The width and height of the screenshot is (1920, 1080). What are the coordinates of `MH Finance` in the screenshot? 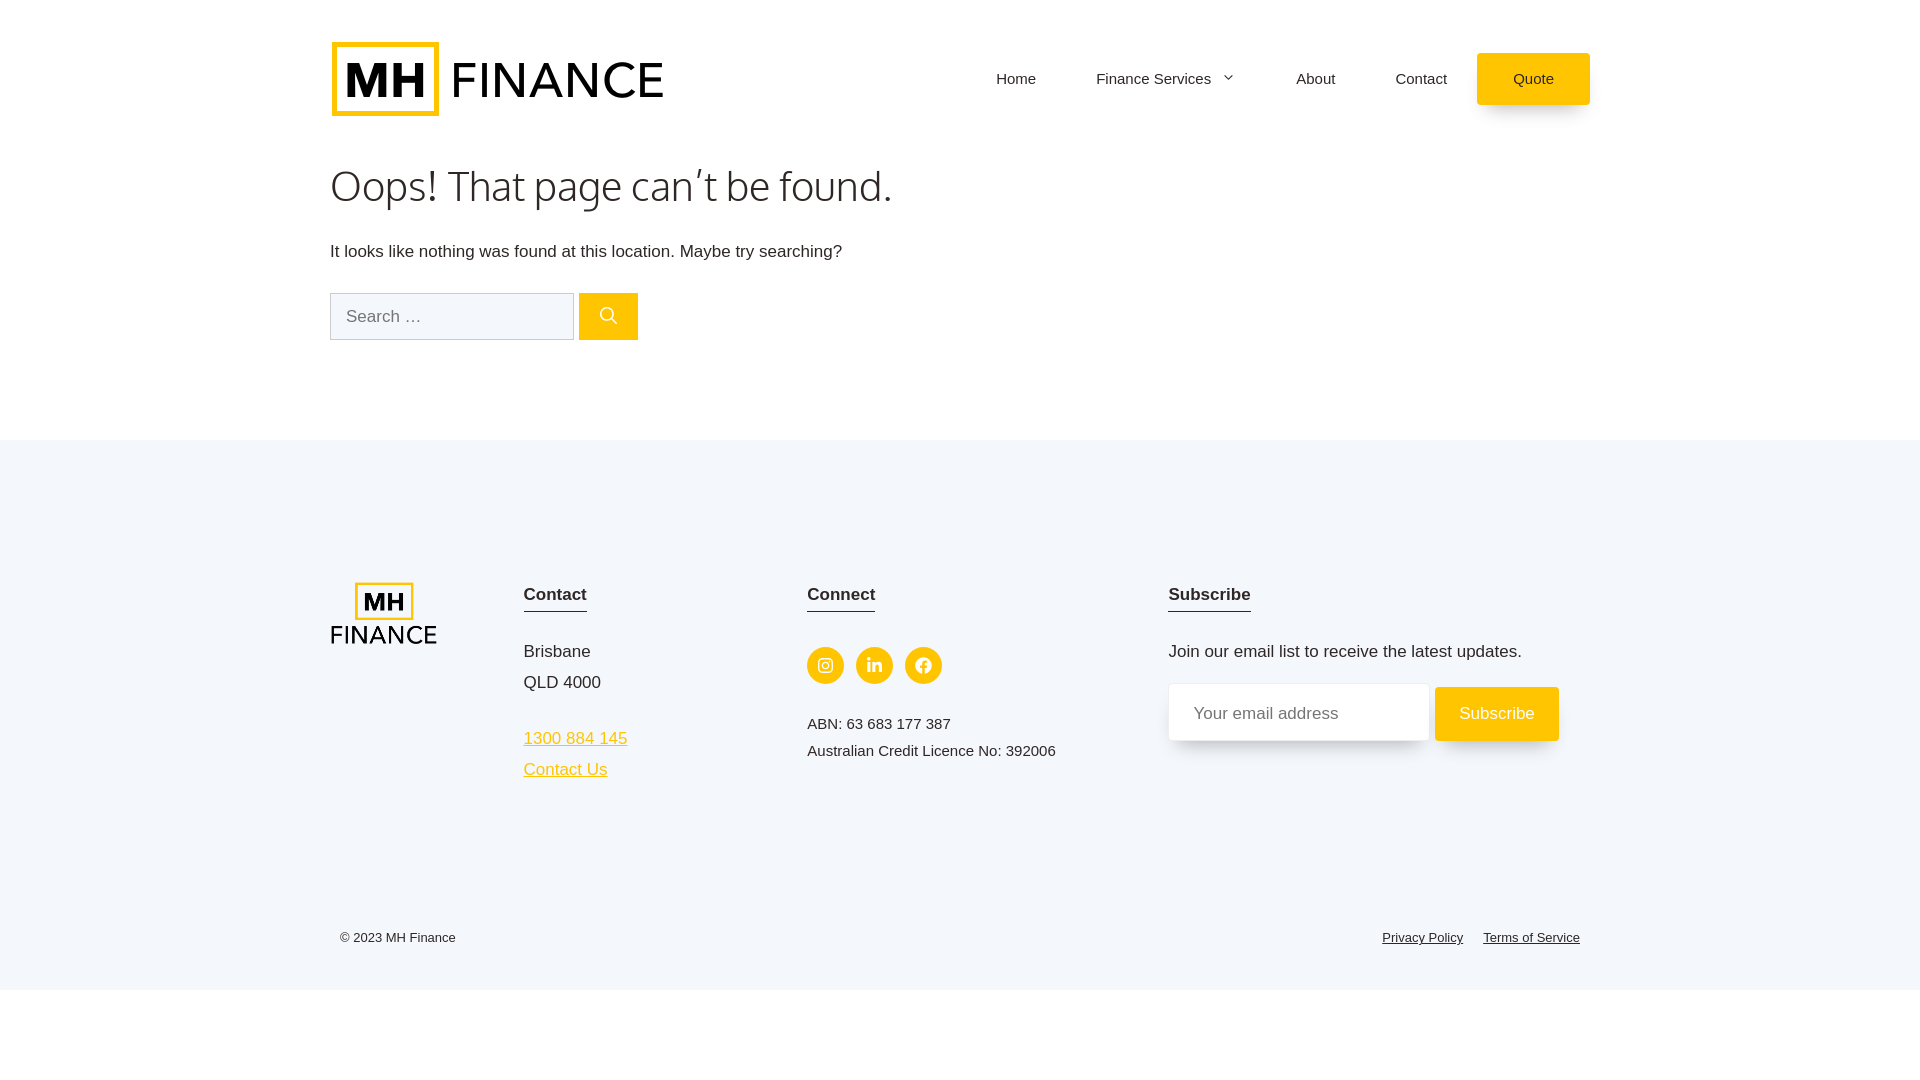 It's located at (498, 78).